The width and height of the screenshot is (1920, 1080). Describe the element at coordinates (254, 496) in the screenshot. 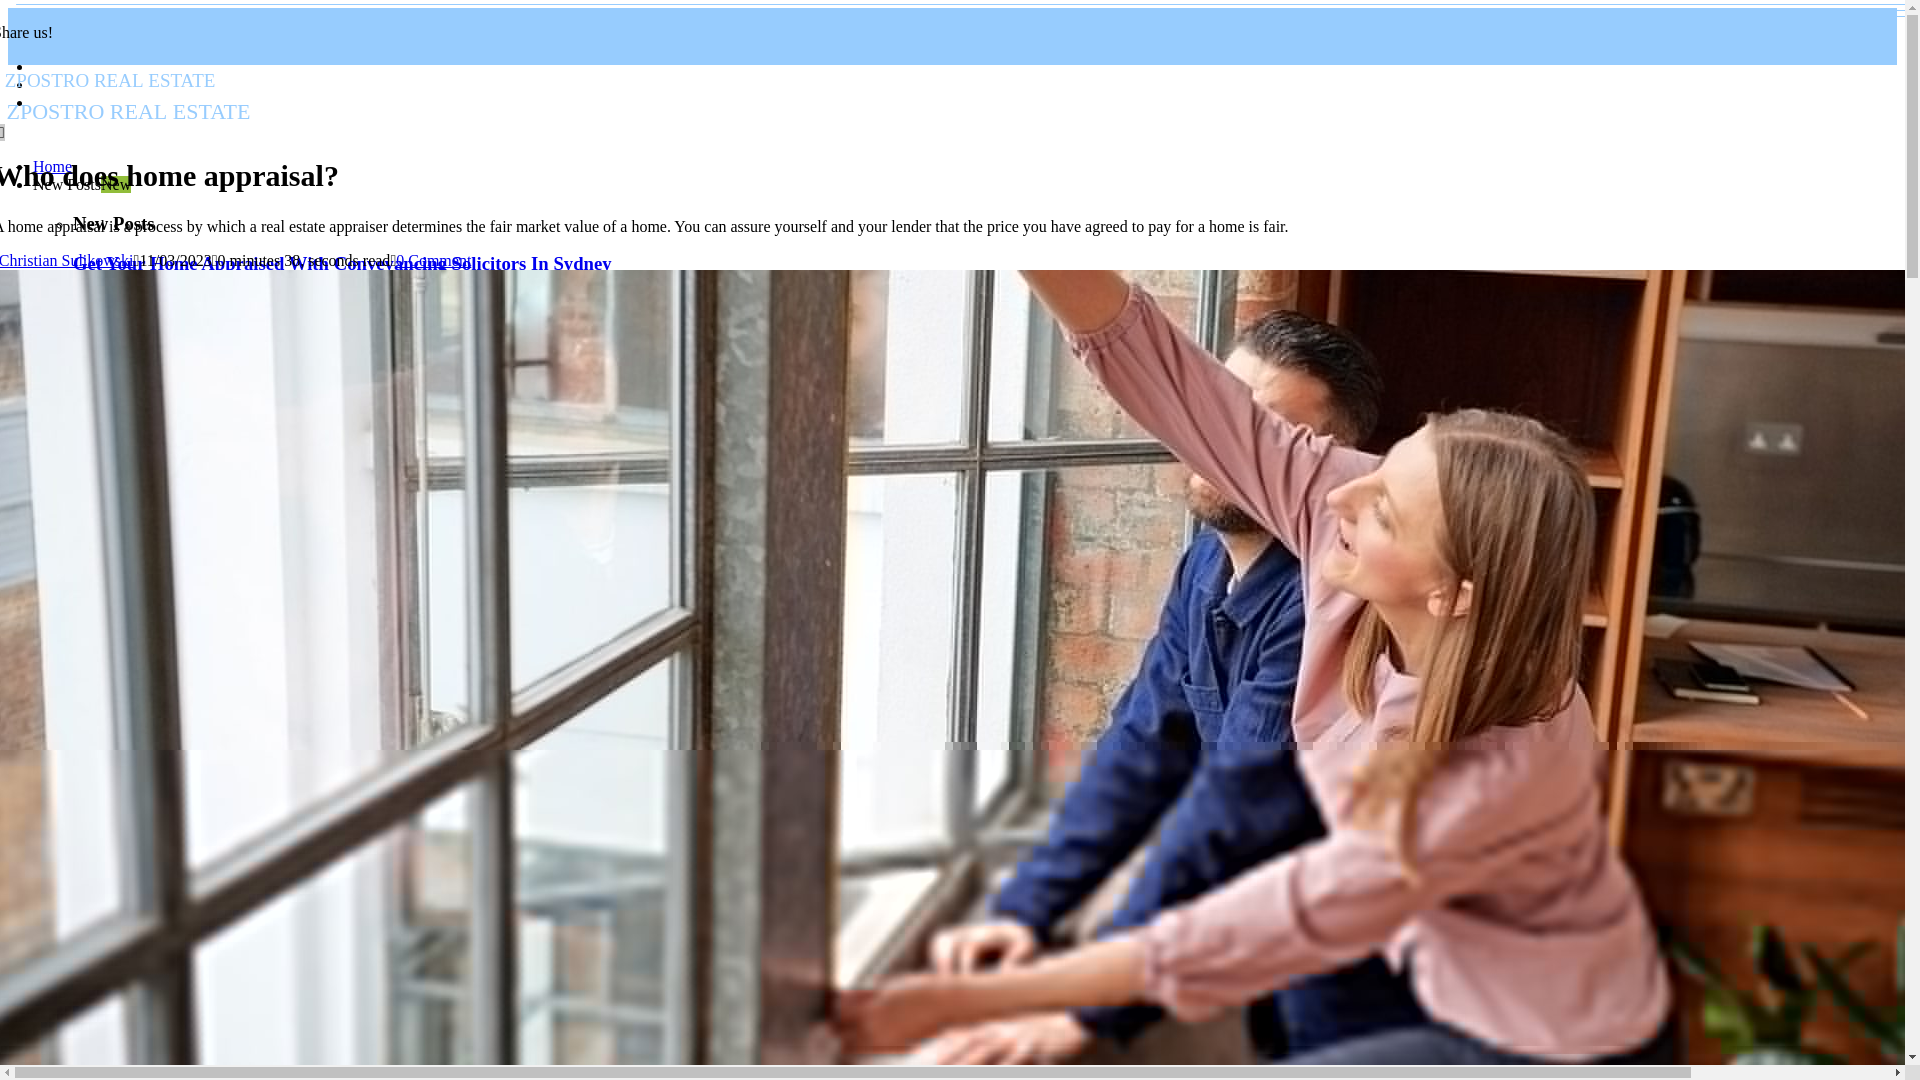

I see `Christian Sulikowski` at that location.